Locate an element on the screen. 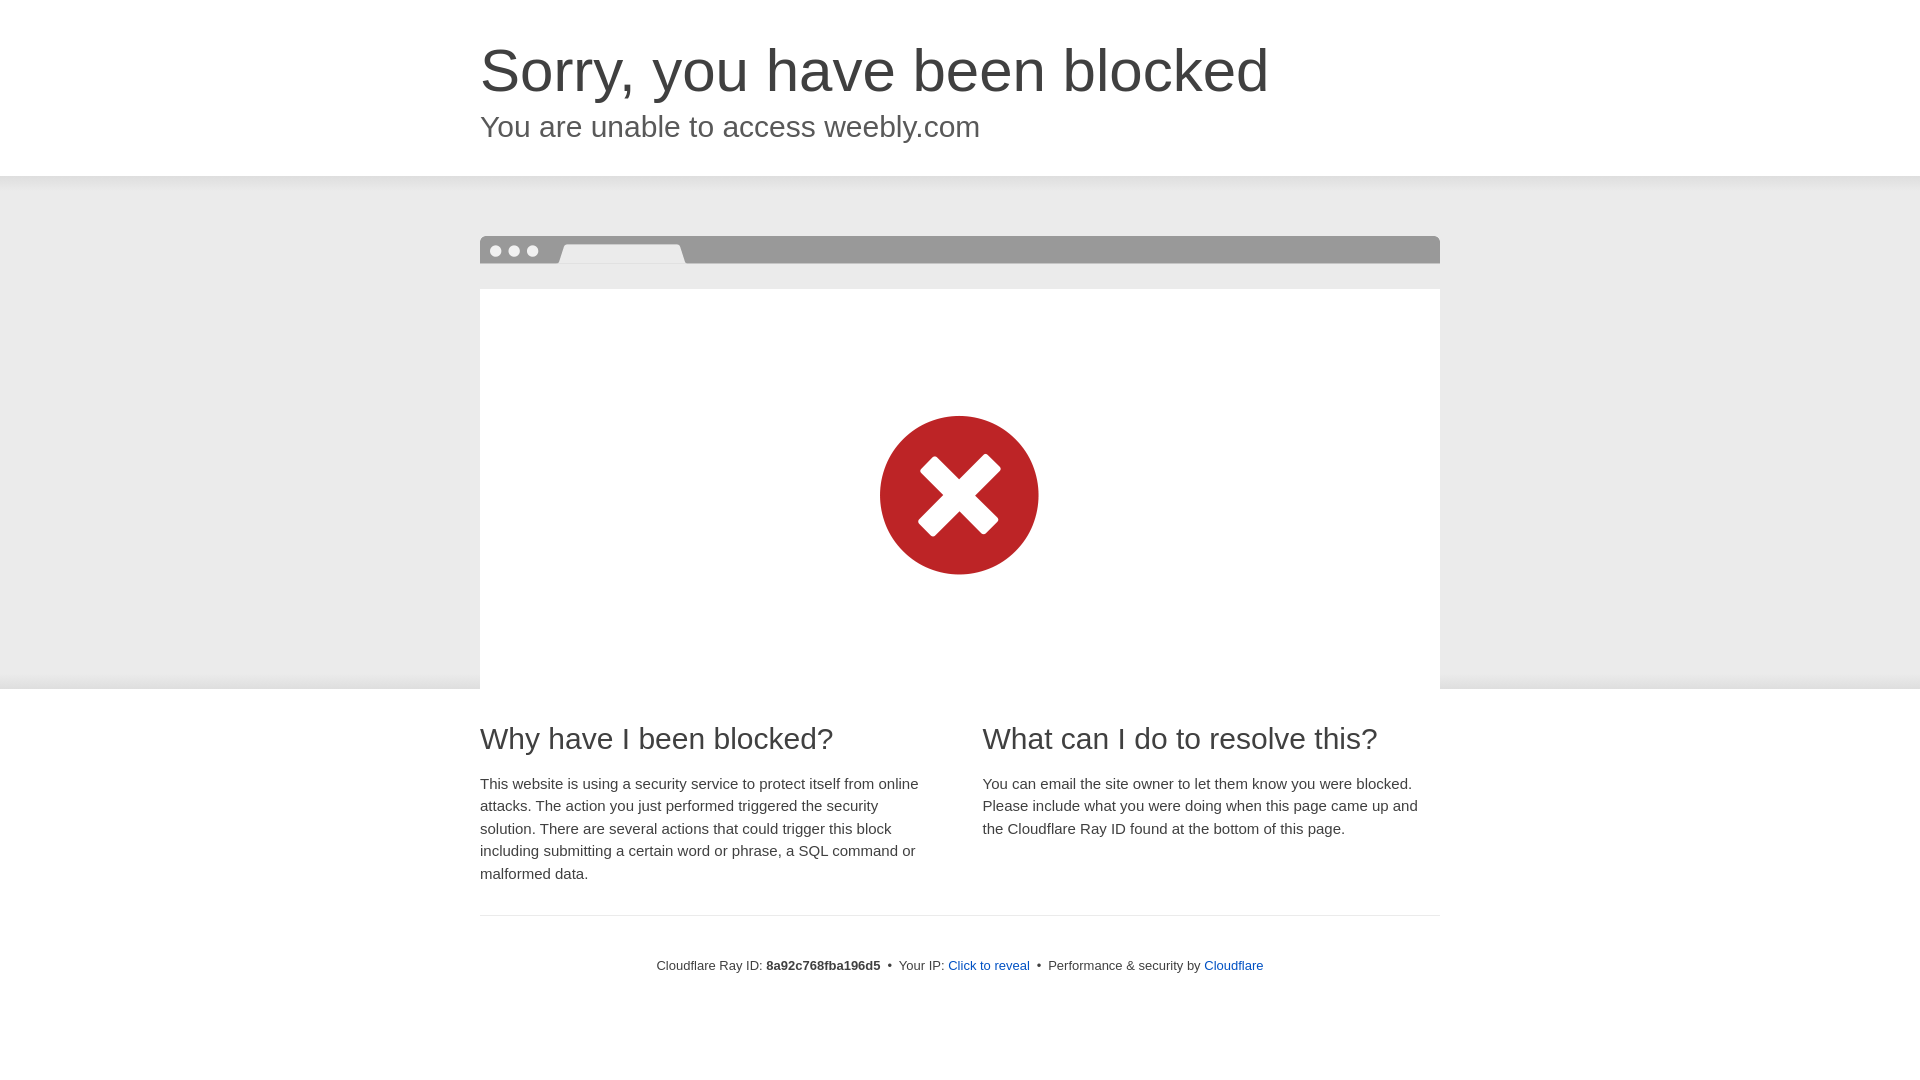 The height and width of the screenshot is (1080, 1920). Click to reveal is located at coordinates (988, 966).